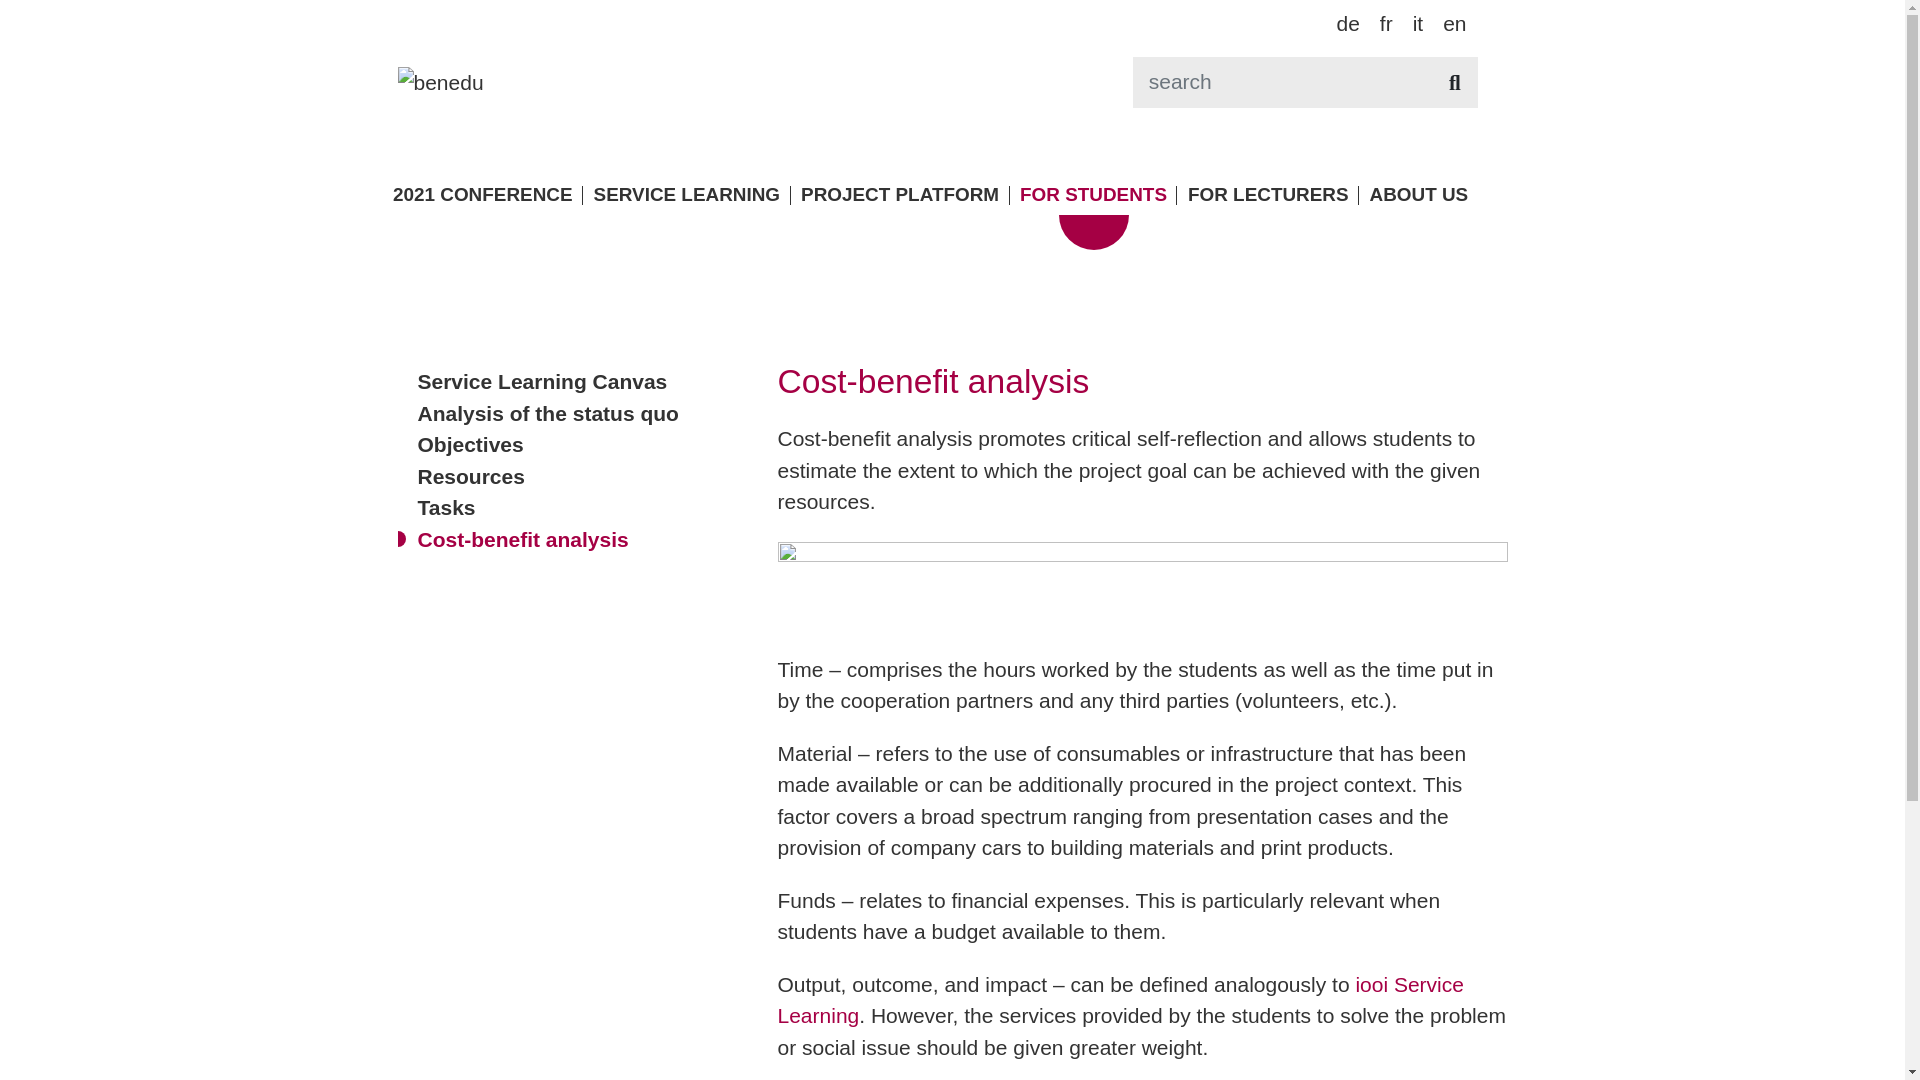  What do you see at coordinates (900, 196) in the screenshot?
I see `PROJECT PLATFORM` at bounding box center [900, 196].